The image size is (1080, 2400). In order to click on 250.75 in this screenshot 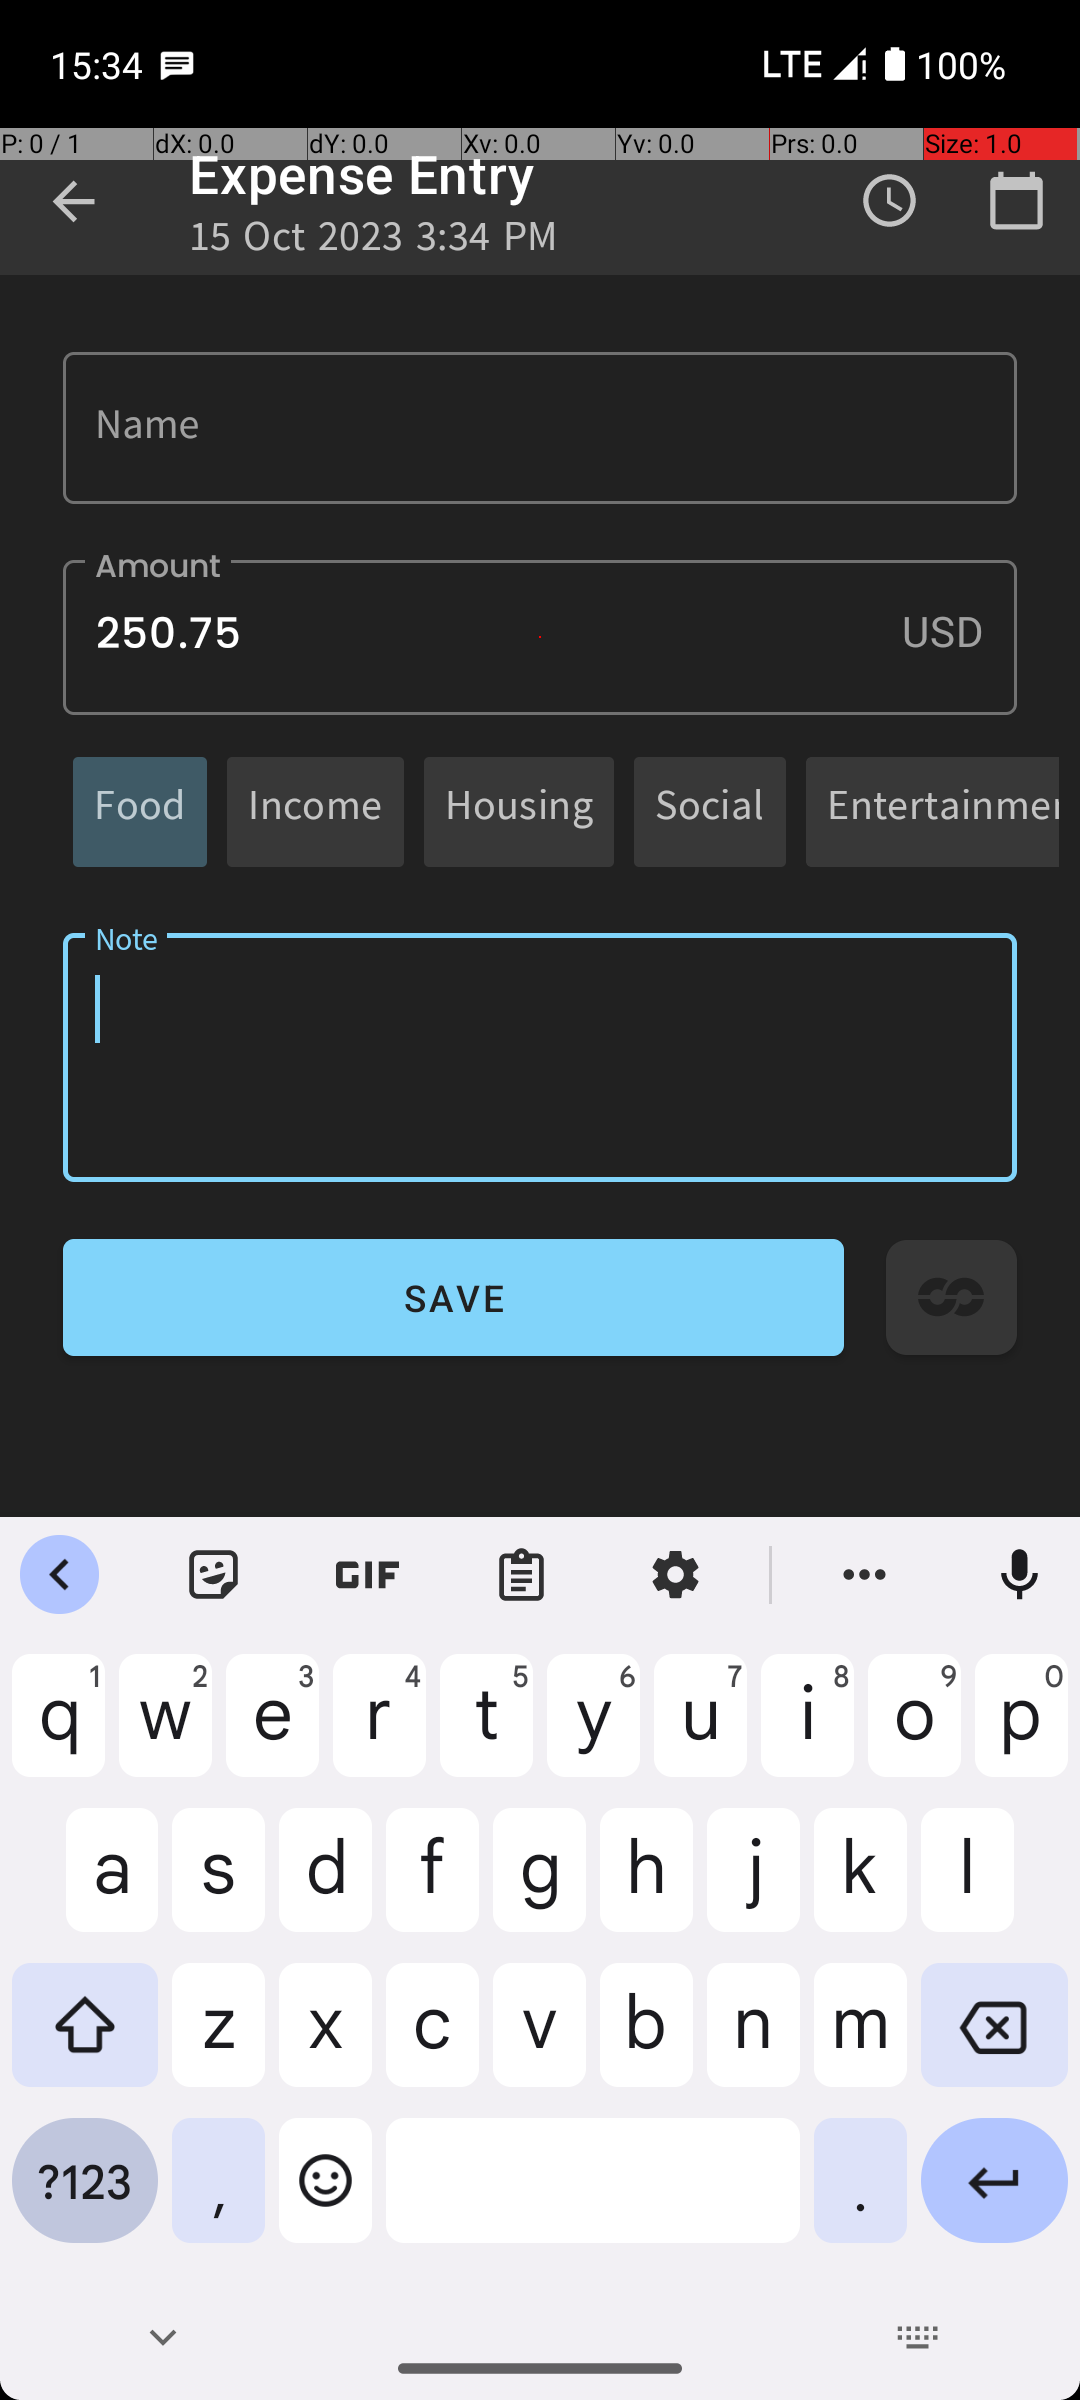, I will do `click(540, 638)`.